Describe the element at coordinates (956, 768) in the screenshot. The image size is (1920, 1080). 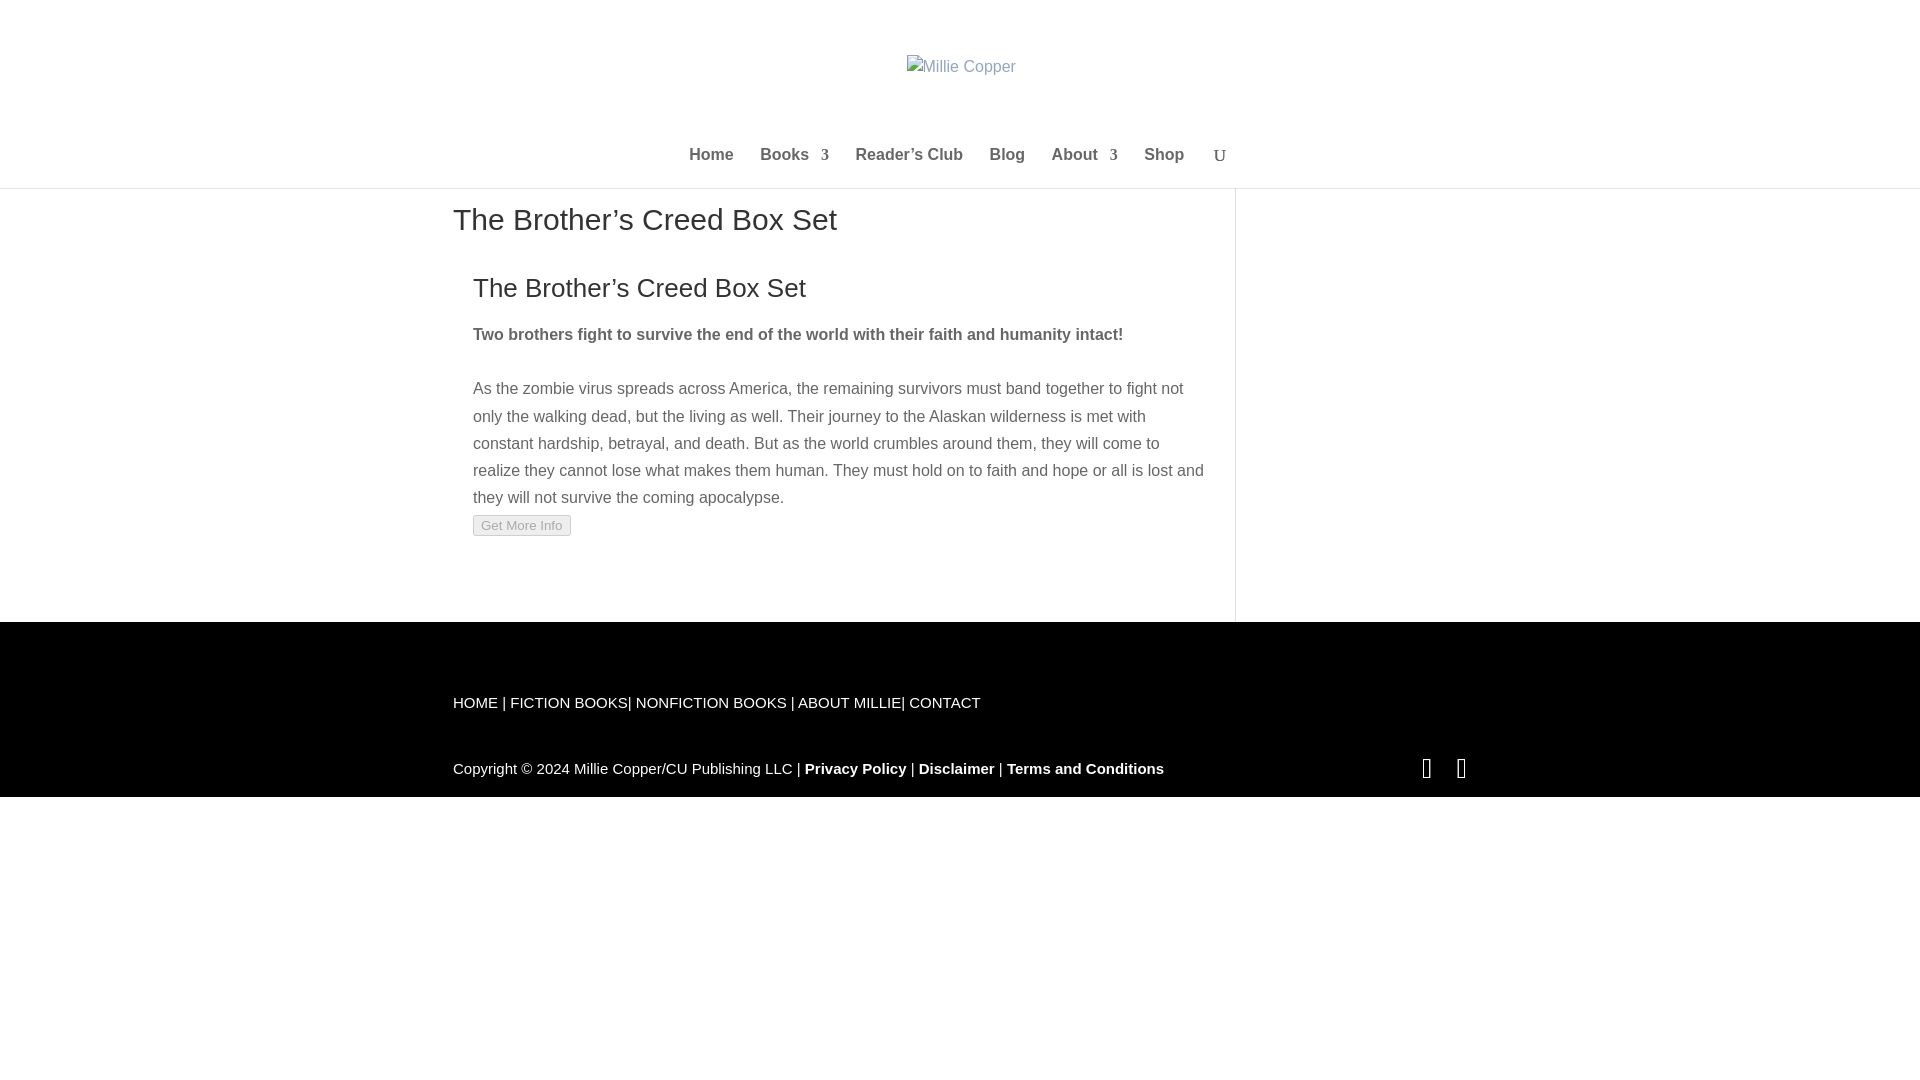
I see `Disclaimer` at that location.